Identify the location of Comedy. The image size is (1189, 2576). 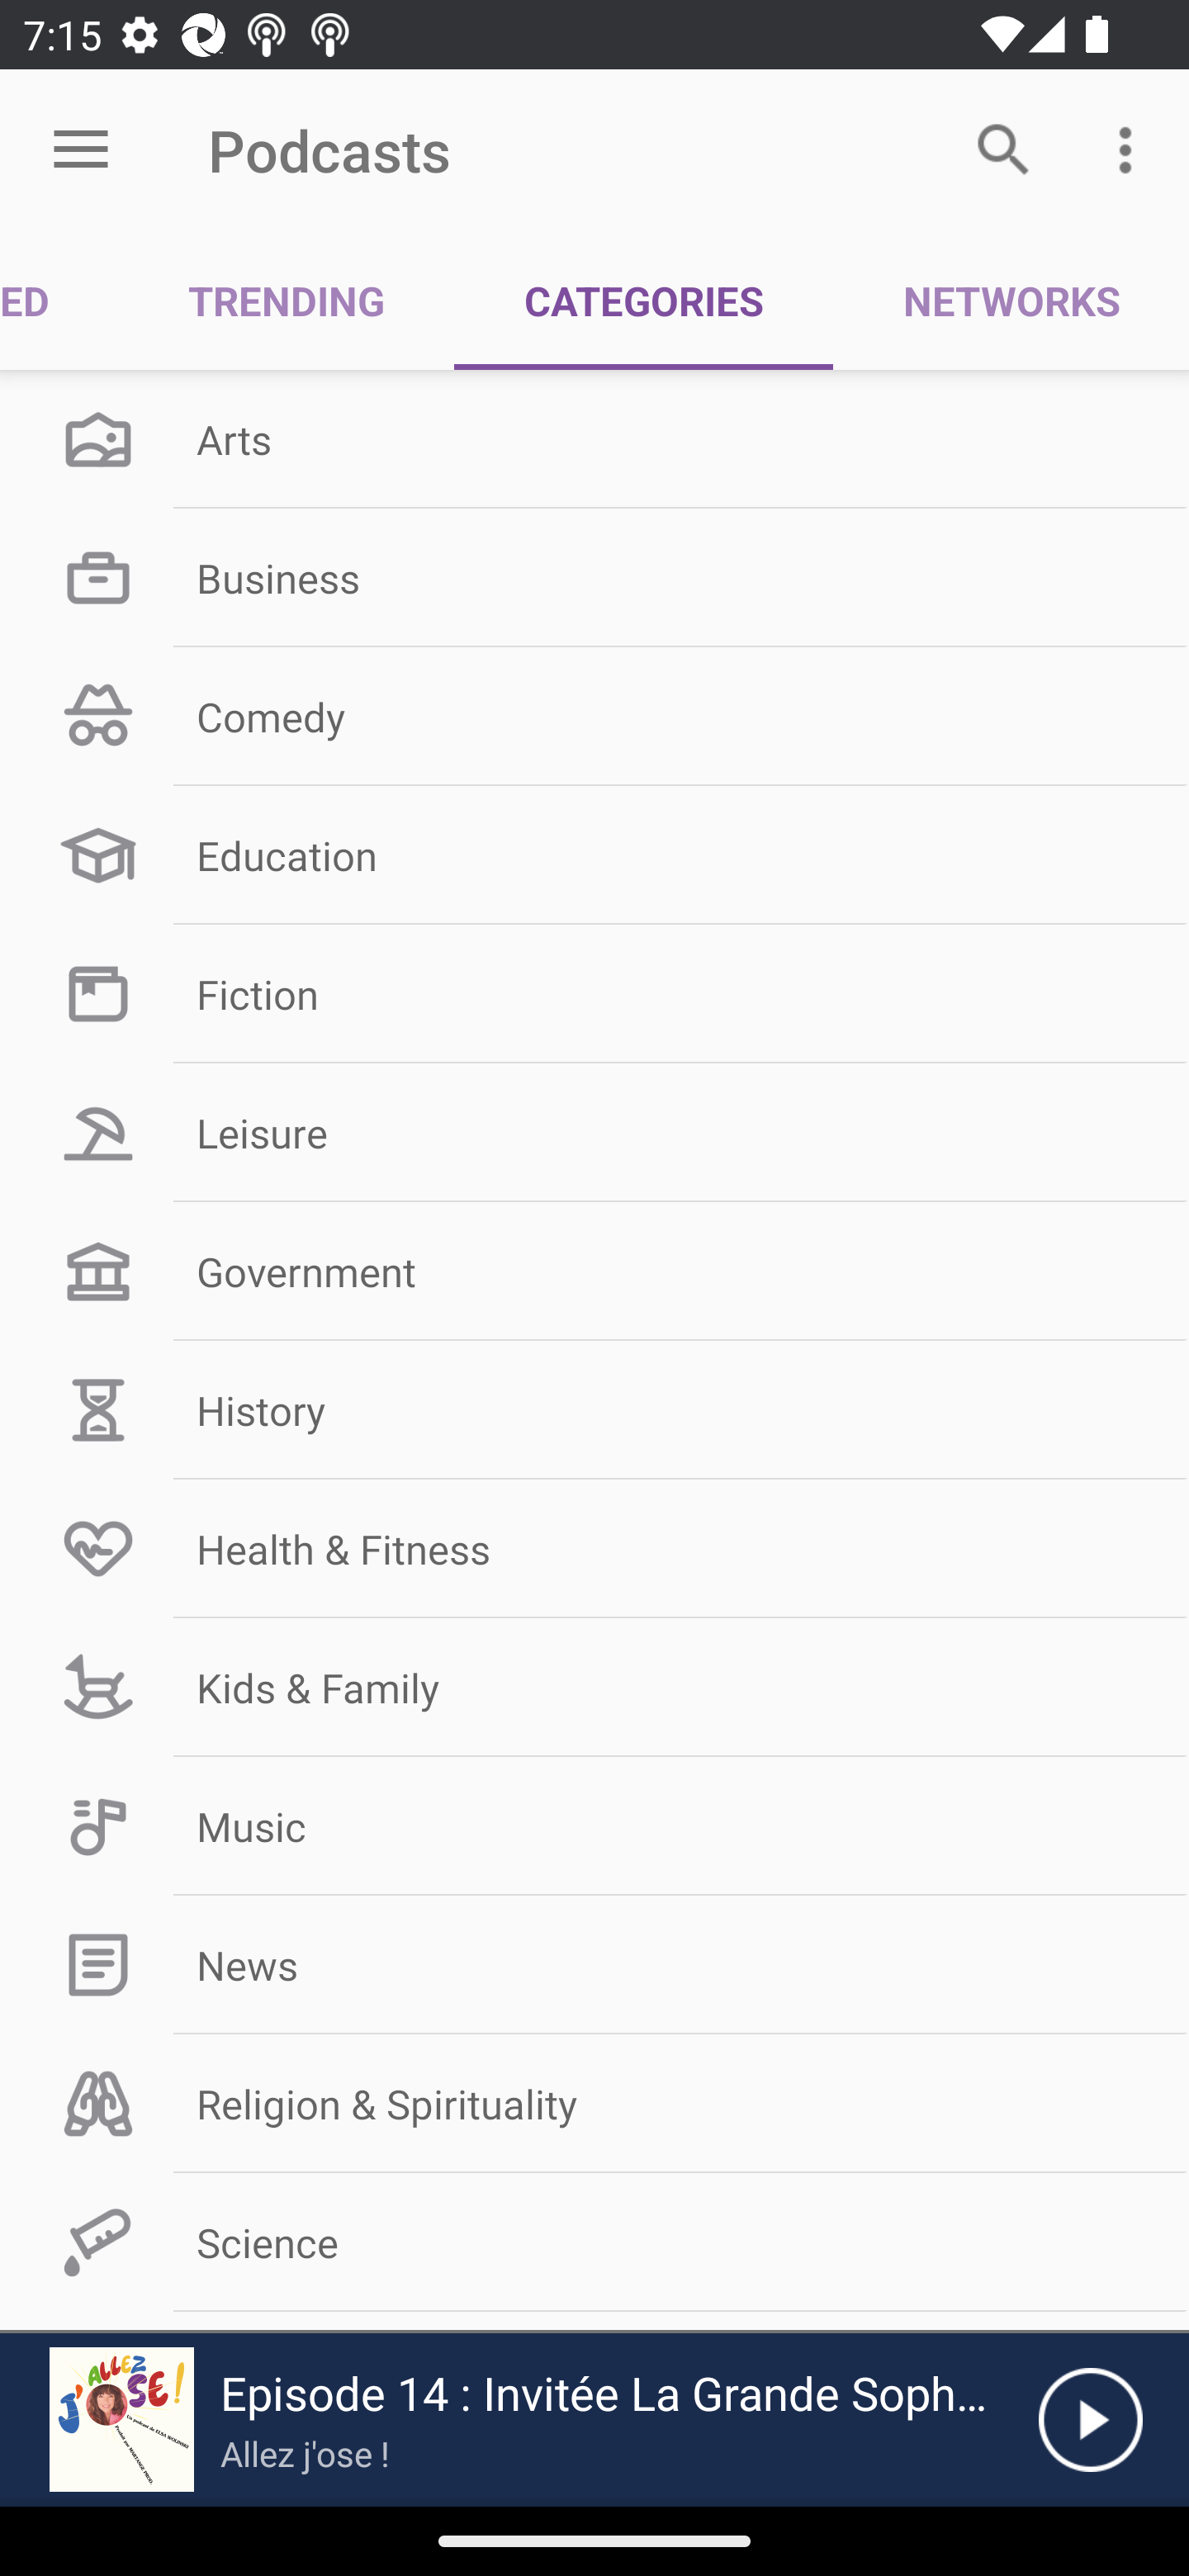
(594, 716).